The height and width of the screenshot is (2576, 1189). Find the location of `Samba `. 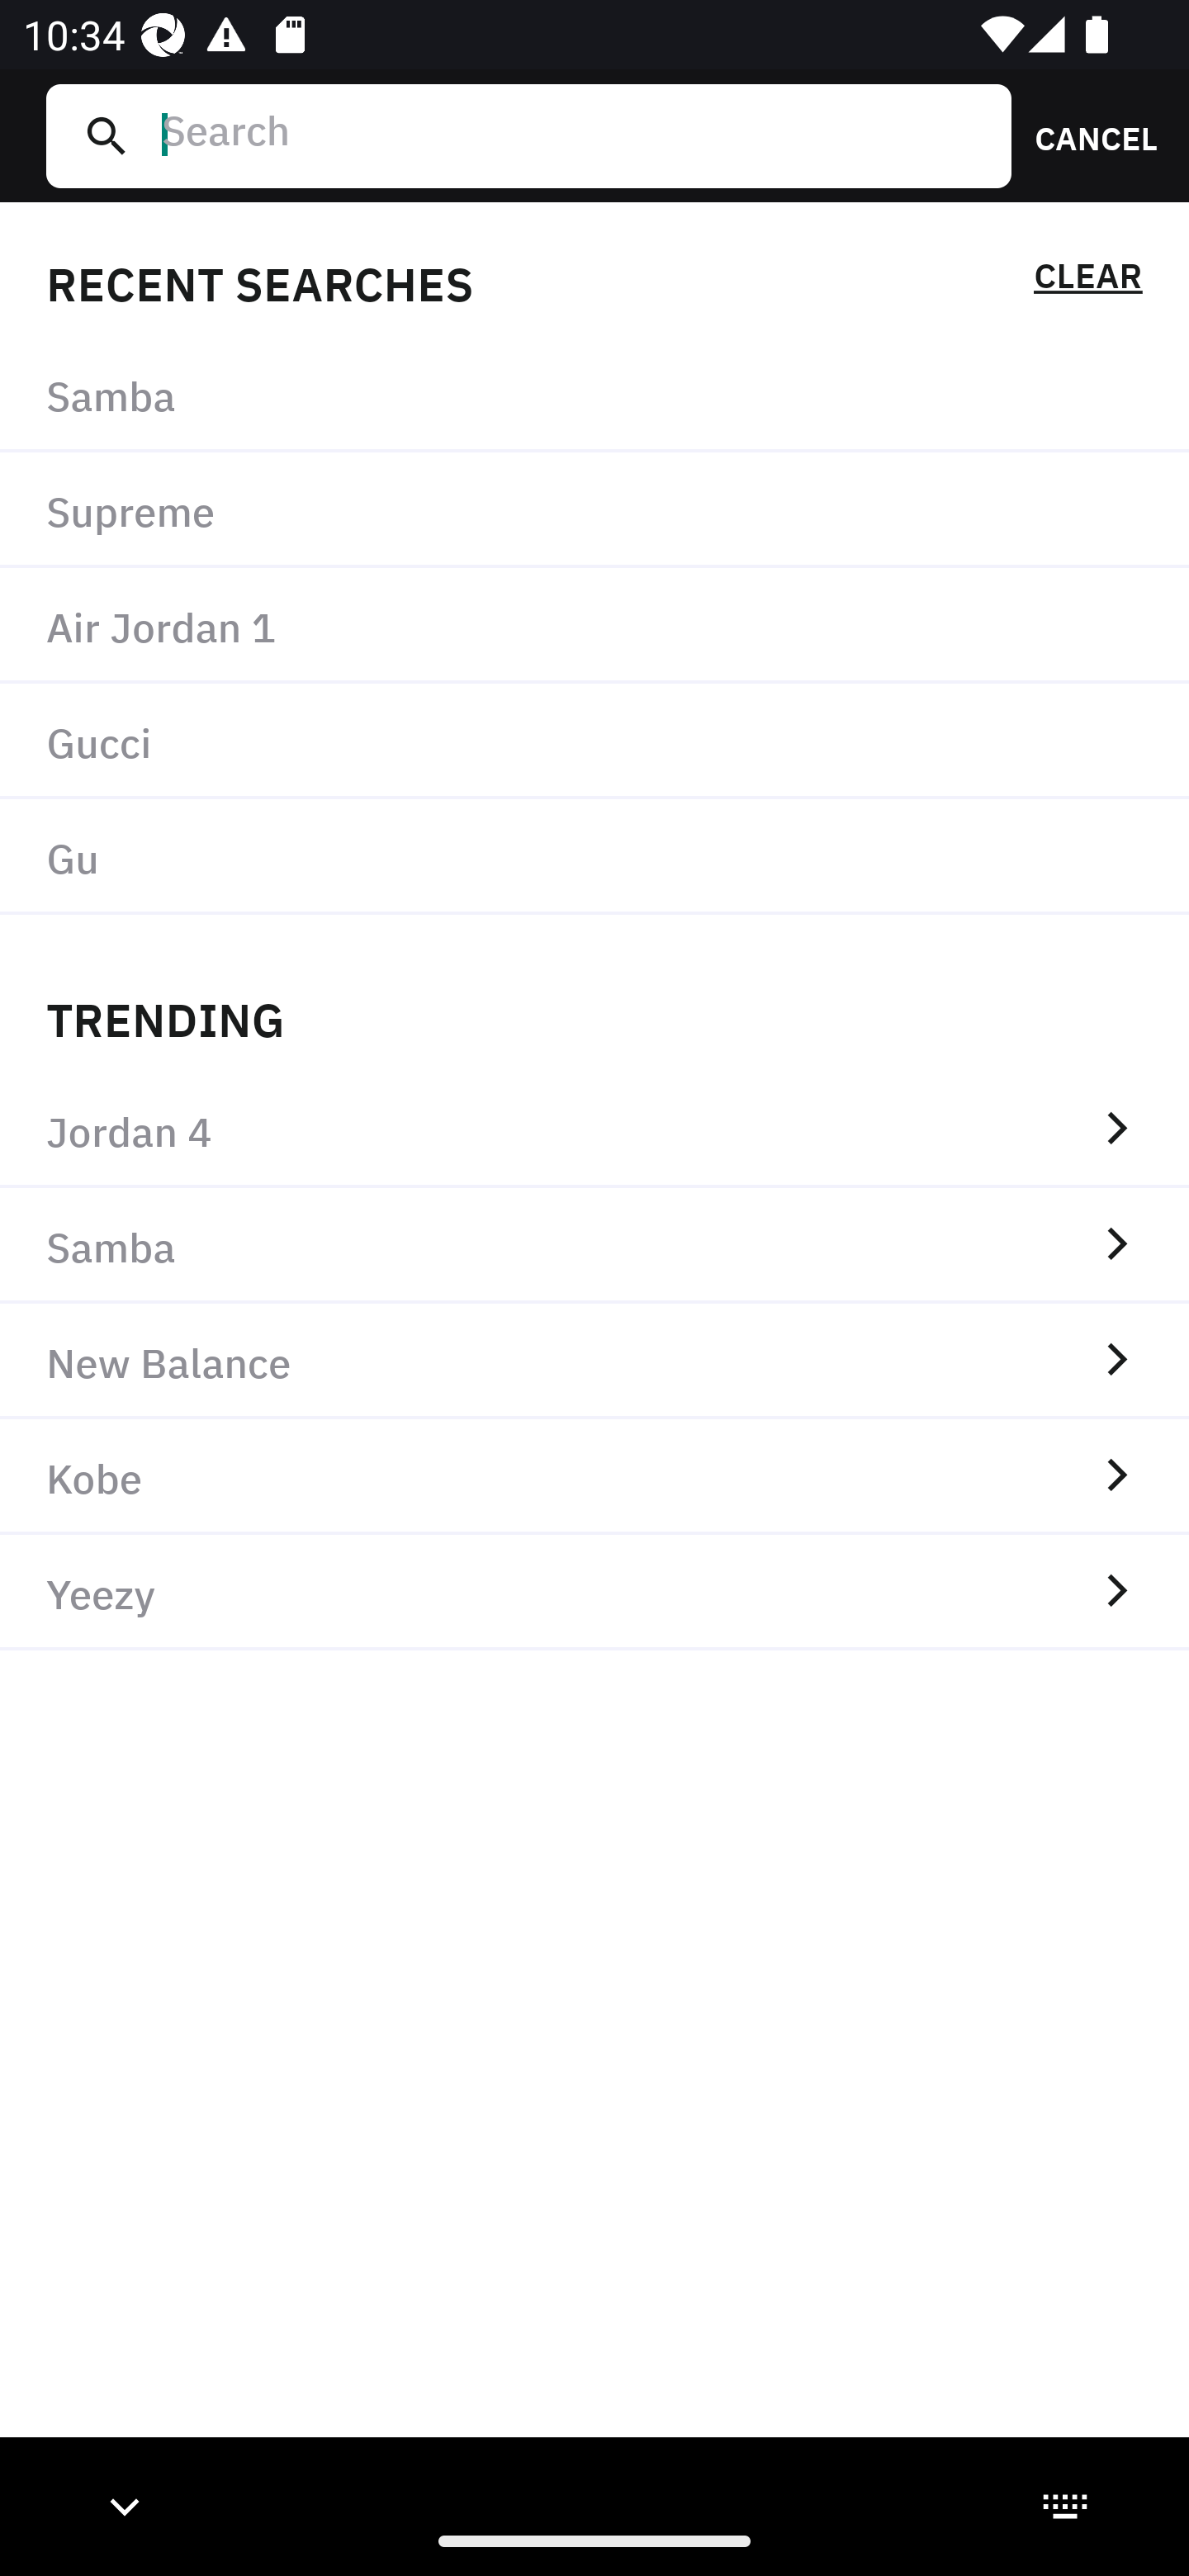

Samba  is located at coordinates (594, 1245).